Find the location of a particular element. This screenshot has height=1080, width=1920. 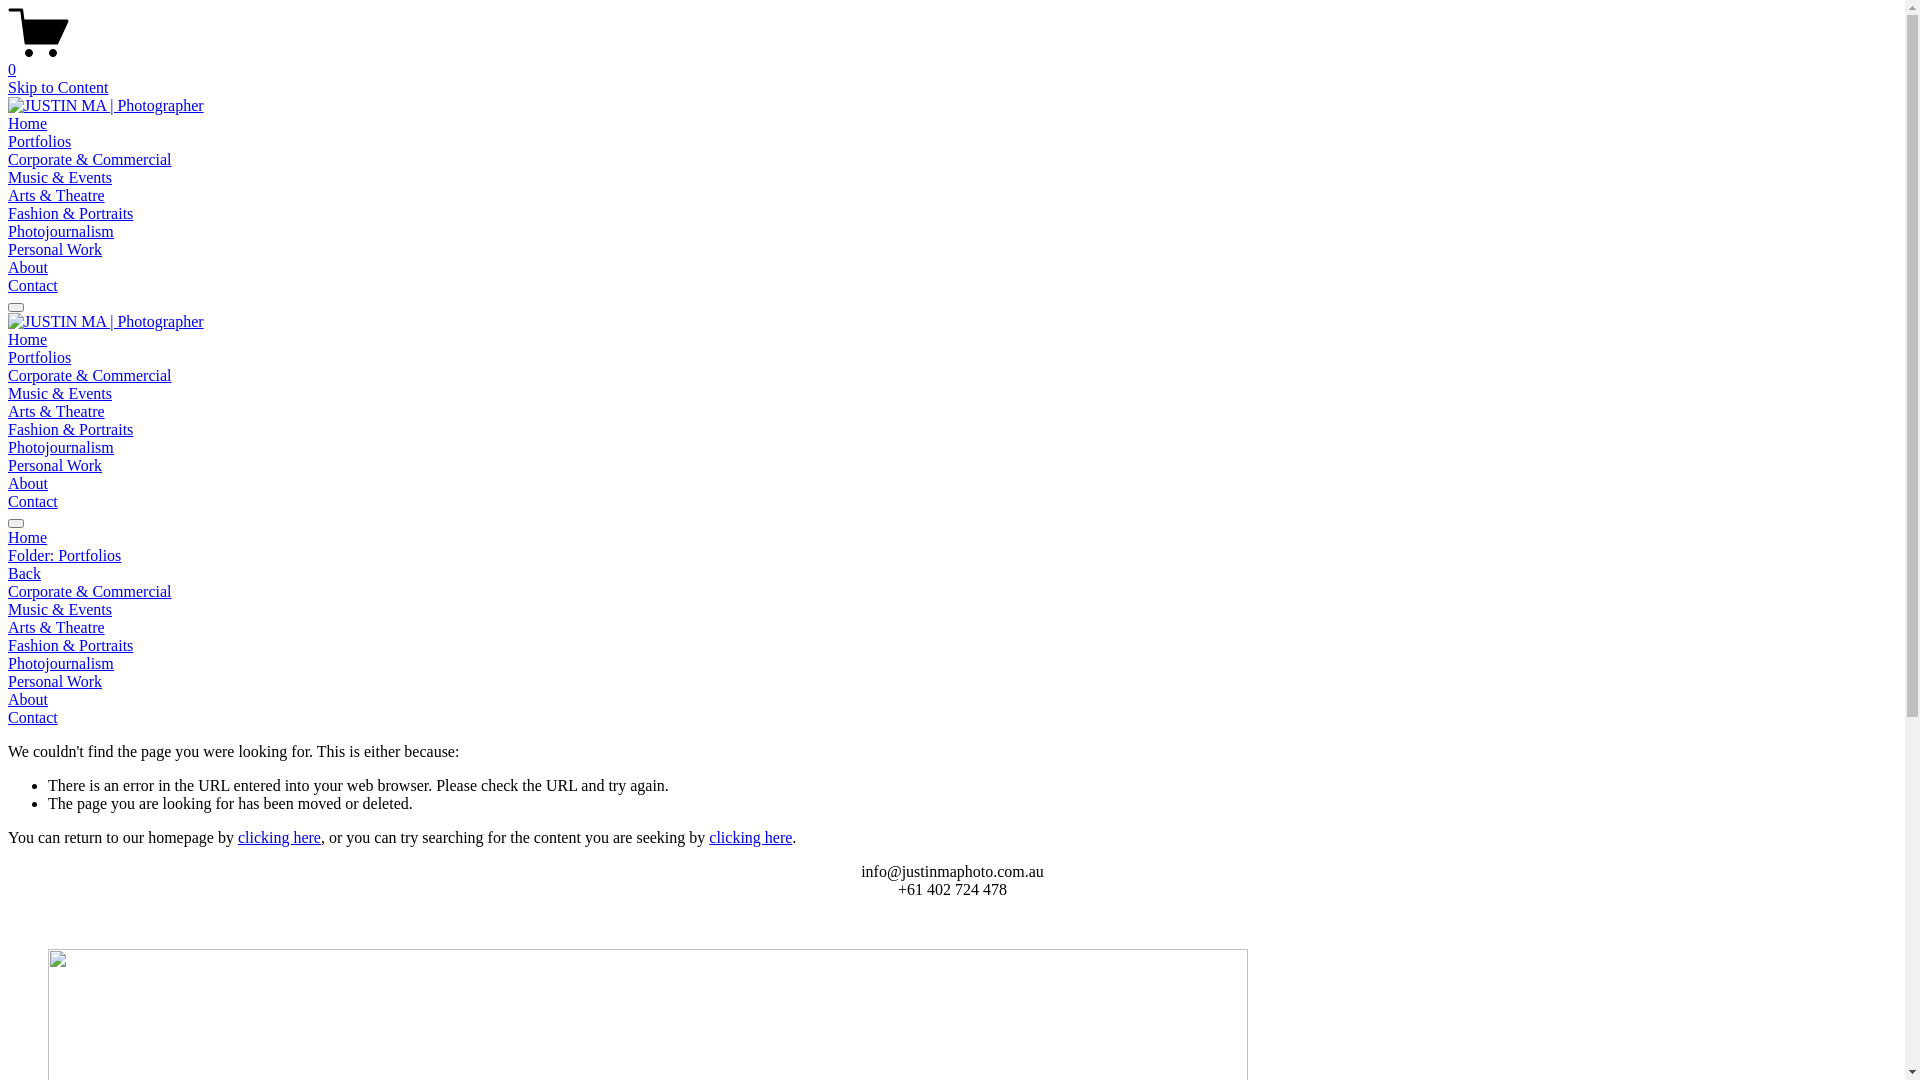

Portfolios is located at coordinates (40, 142).